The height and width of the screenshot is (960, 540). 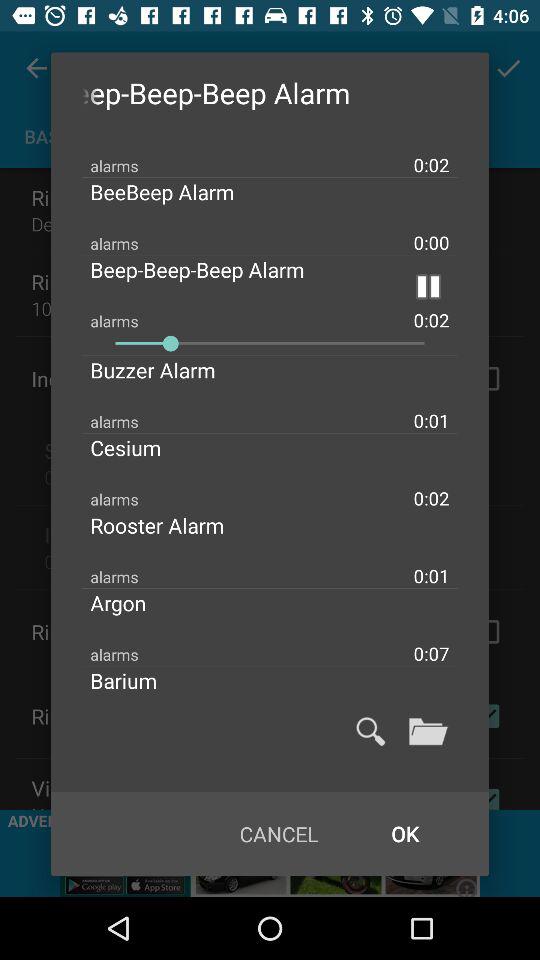 I want to click on launch cancel icon, so click(x=278, y=834).